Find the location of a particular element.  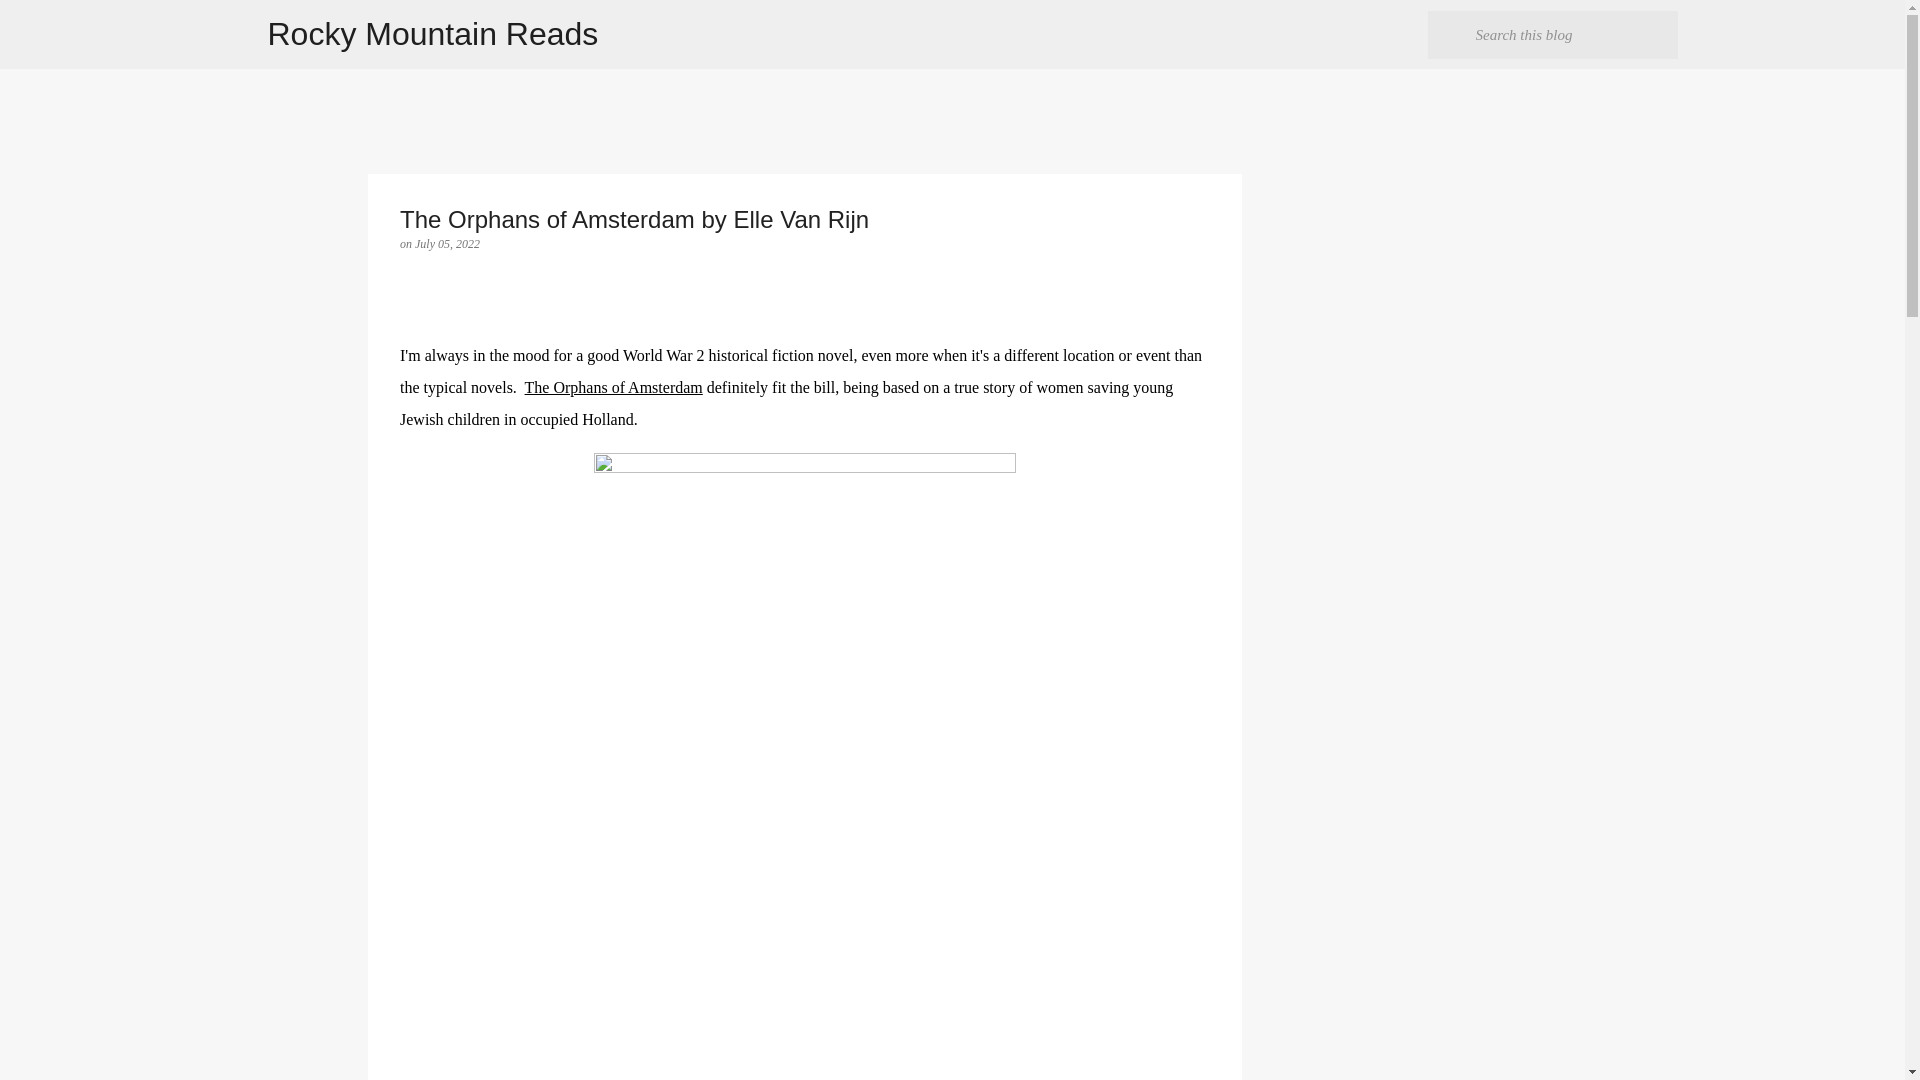

July 05, 2022 is located at coordinates (447, 243).